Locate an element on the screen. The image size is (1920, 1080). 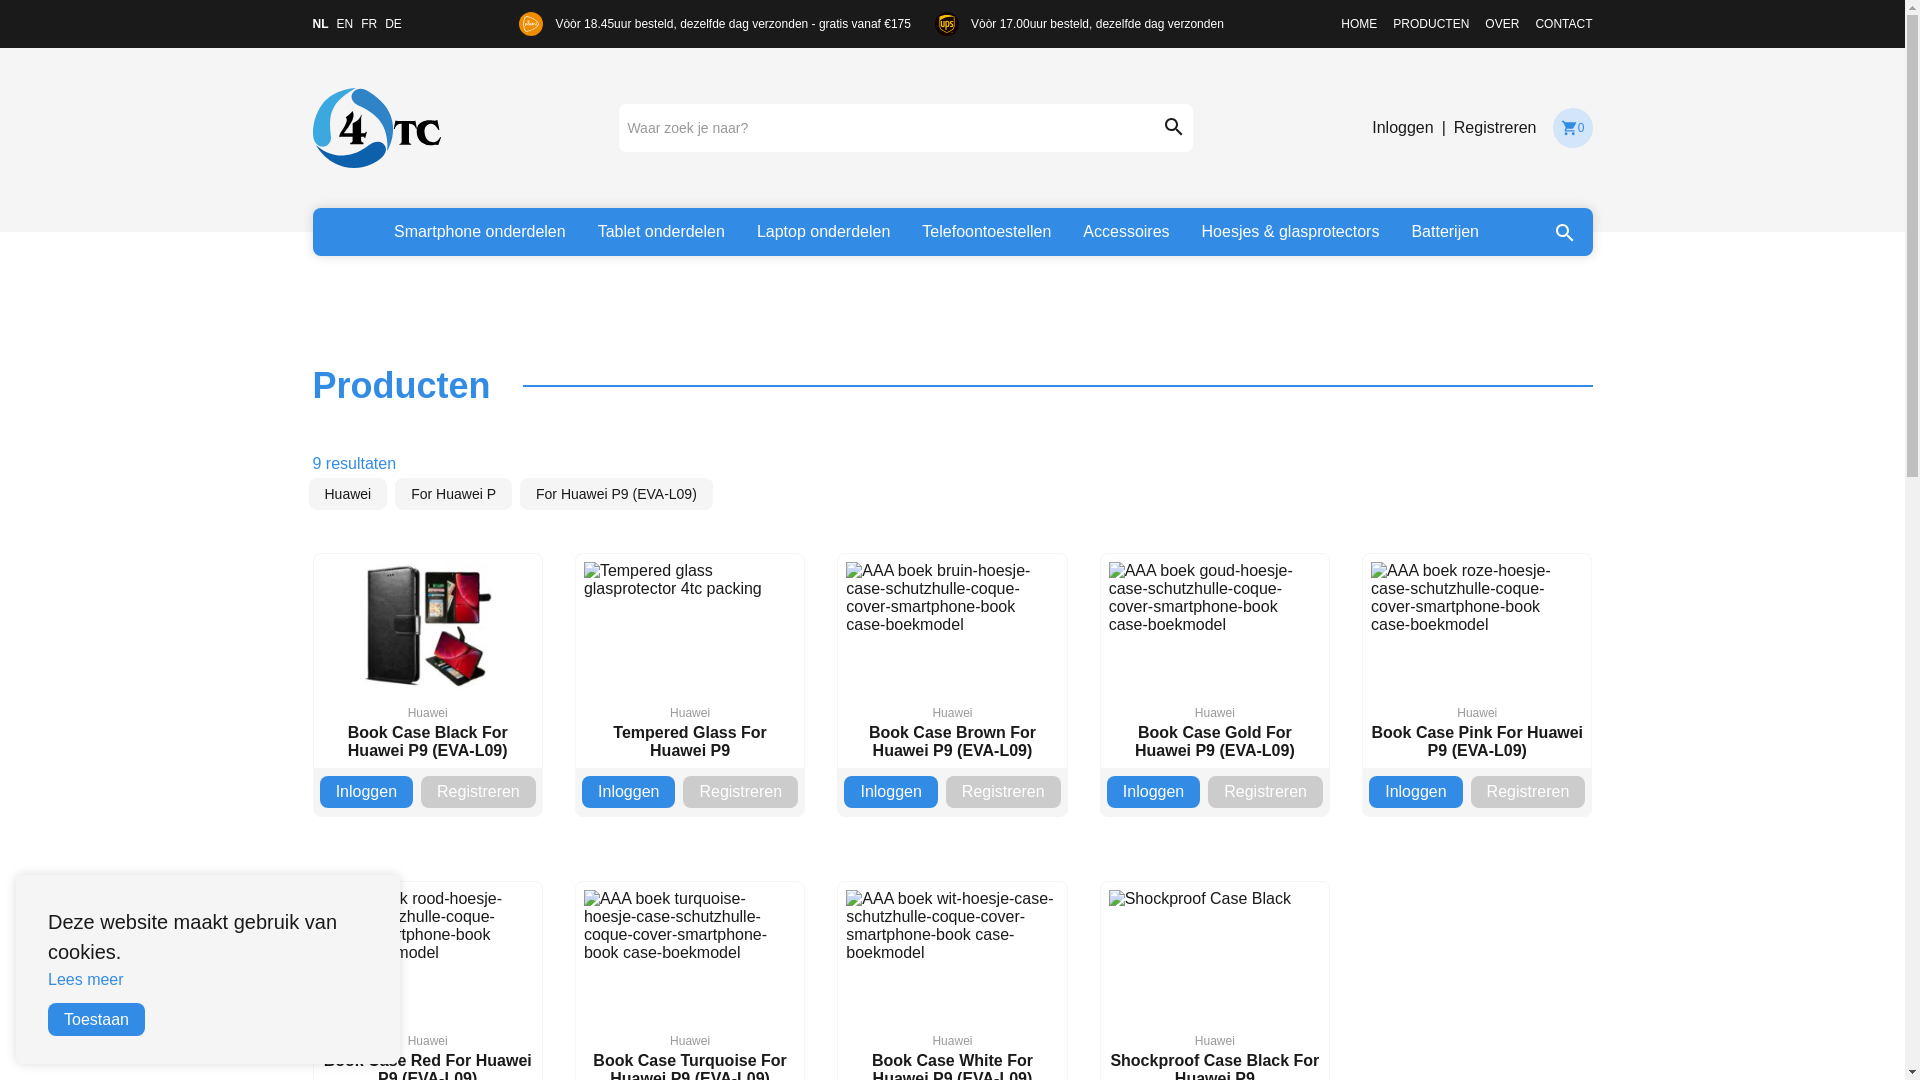
FR is located at coordinates (369, 24).